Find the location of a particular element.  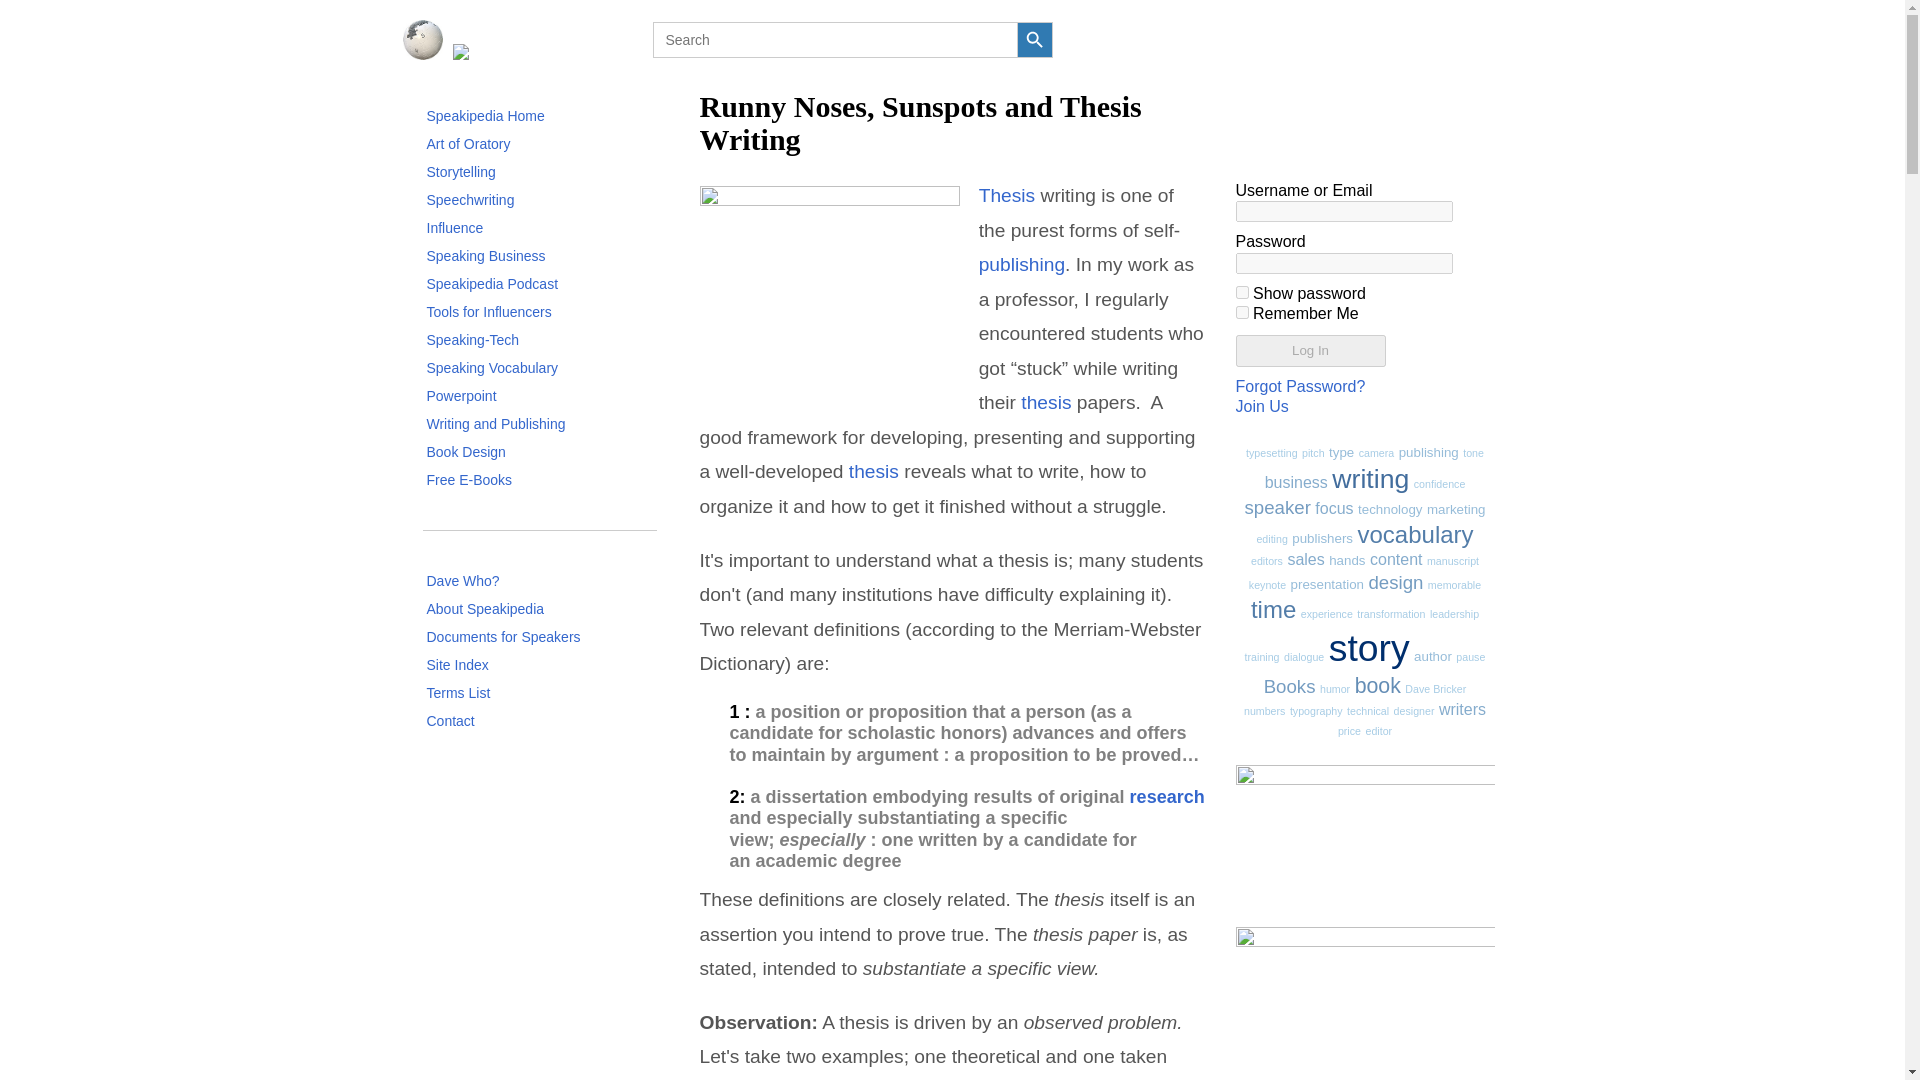

NotebookFountainPen is located at coordinates (830, 288).